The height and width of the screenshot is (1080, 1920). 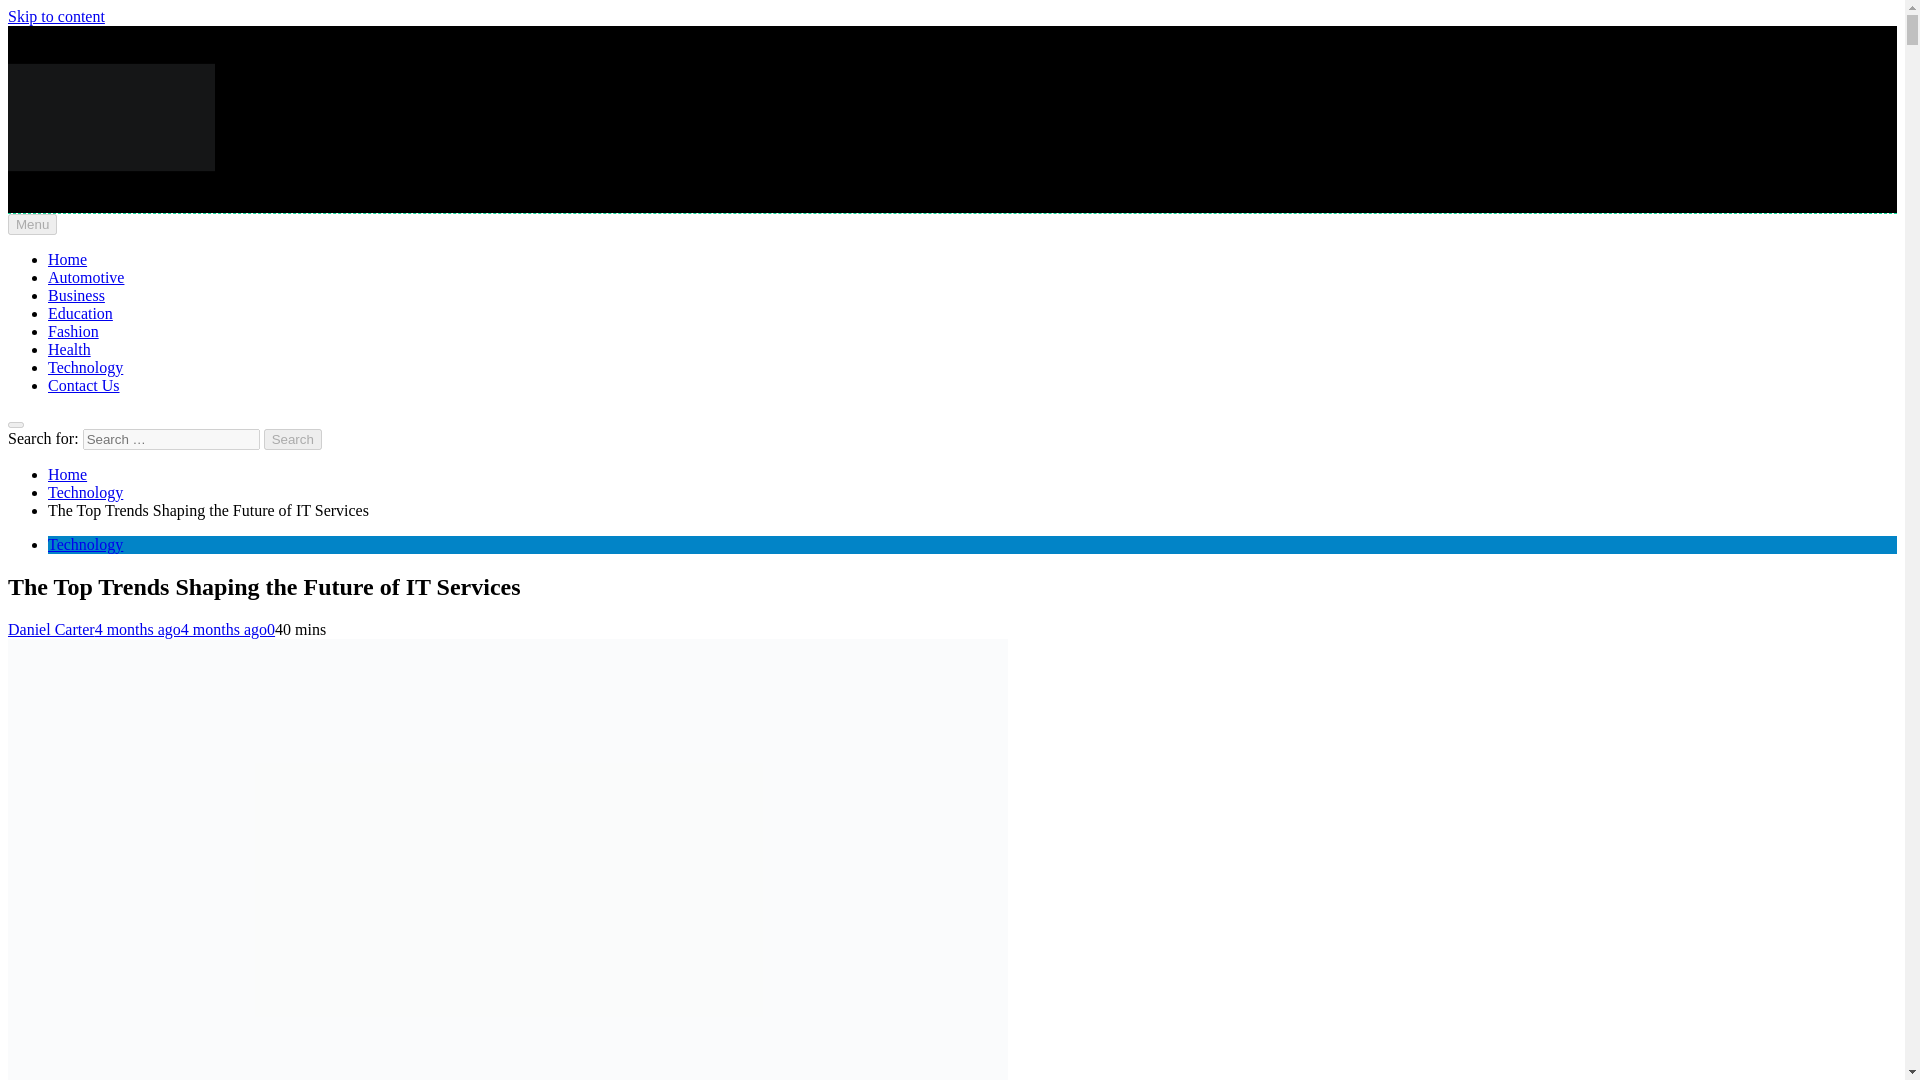 I want to click on Home, so click(x=67, y=258).